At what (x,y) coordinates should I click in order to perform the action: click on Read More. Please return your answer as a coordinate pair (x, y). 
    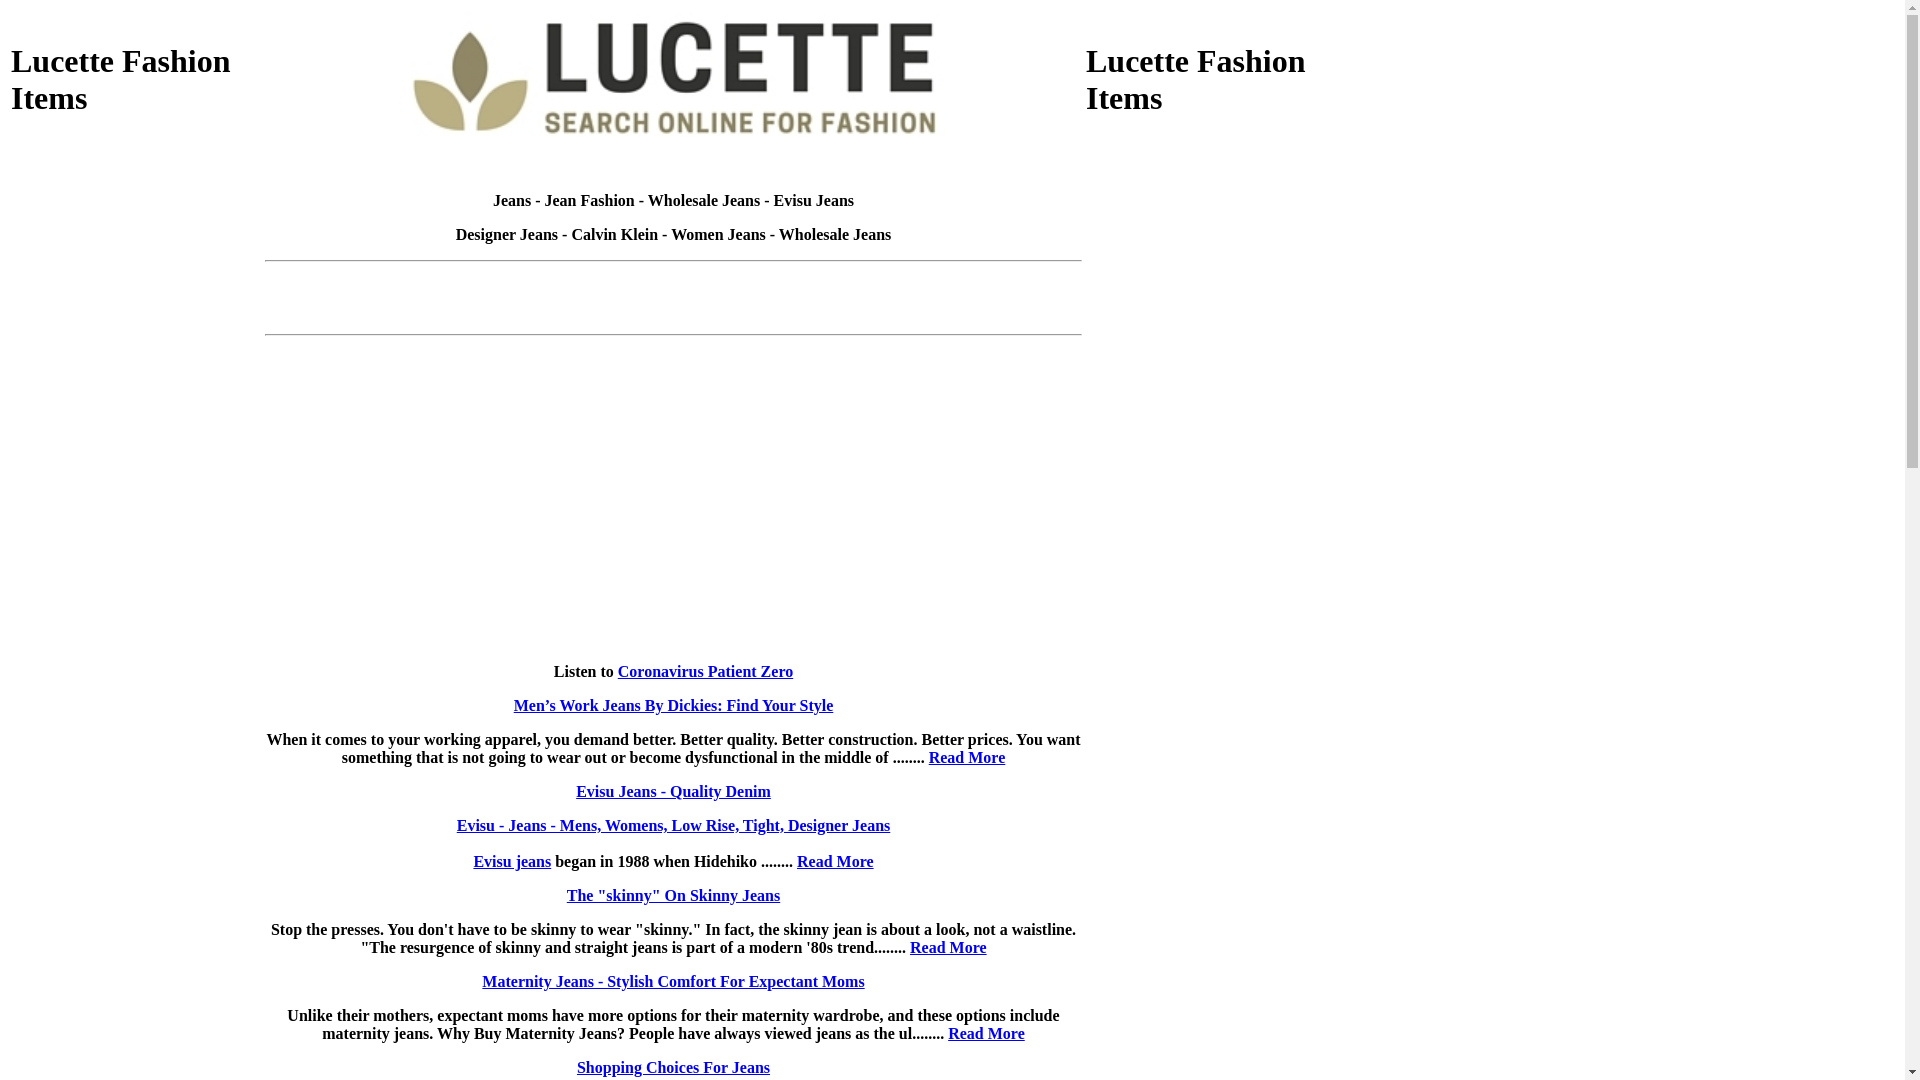
    Looking at the image, I should click on (836, 862).